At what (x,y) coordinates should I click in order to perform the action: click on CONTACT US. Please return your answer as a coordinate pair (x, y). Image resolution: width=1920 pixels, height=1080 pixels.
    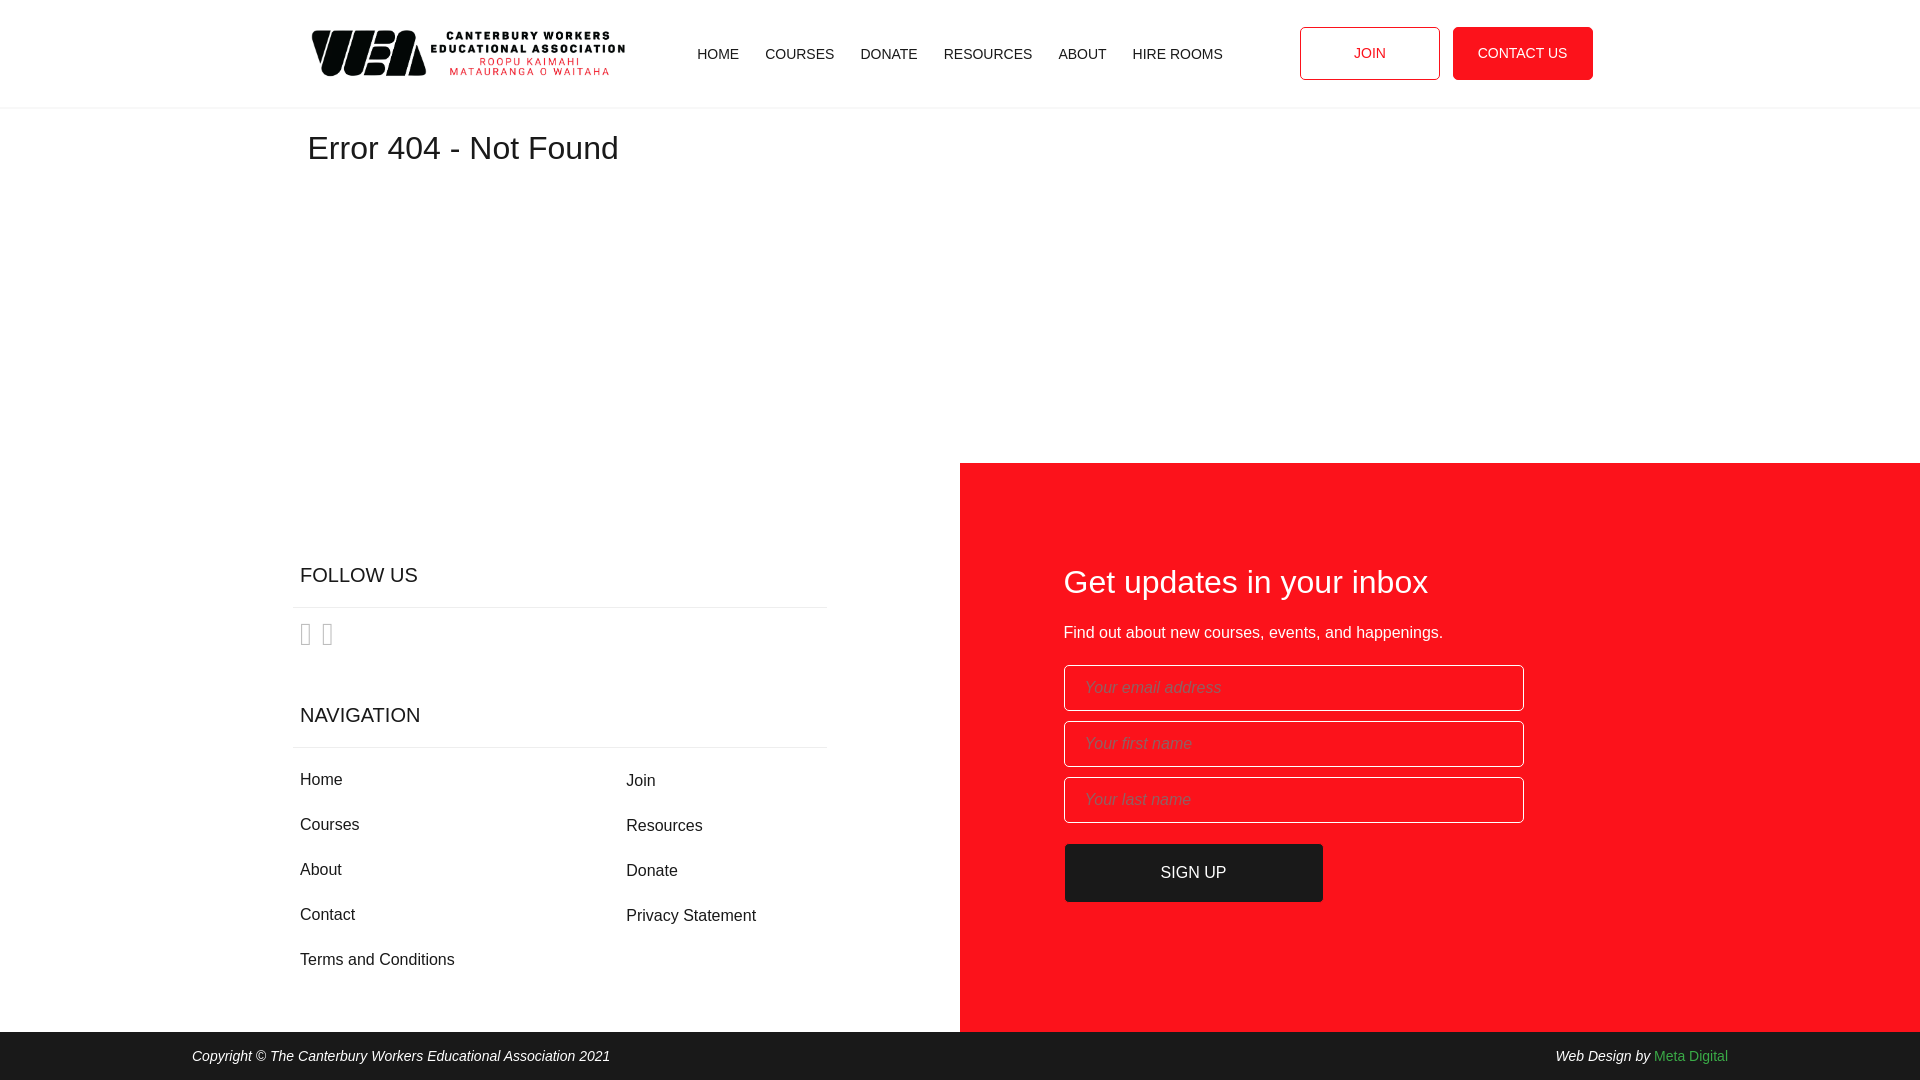
    Looking at the image, I should click on (1521, 53).